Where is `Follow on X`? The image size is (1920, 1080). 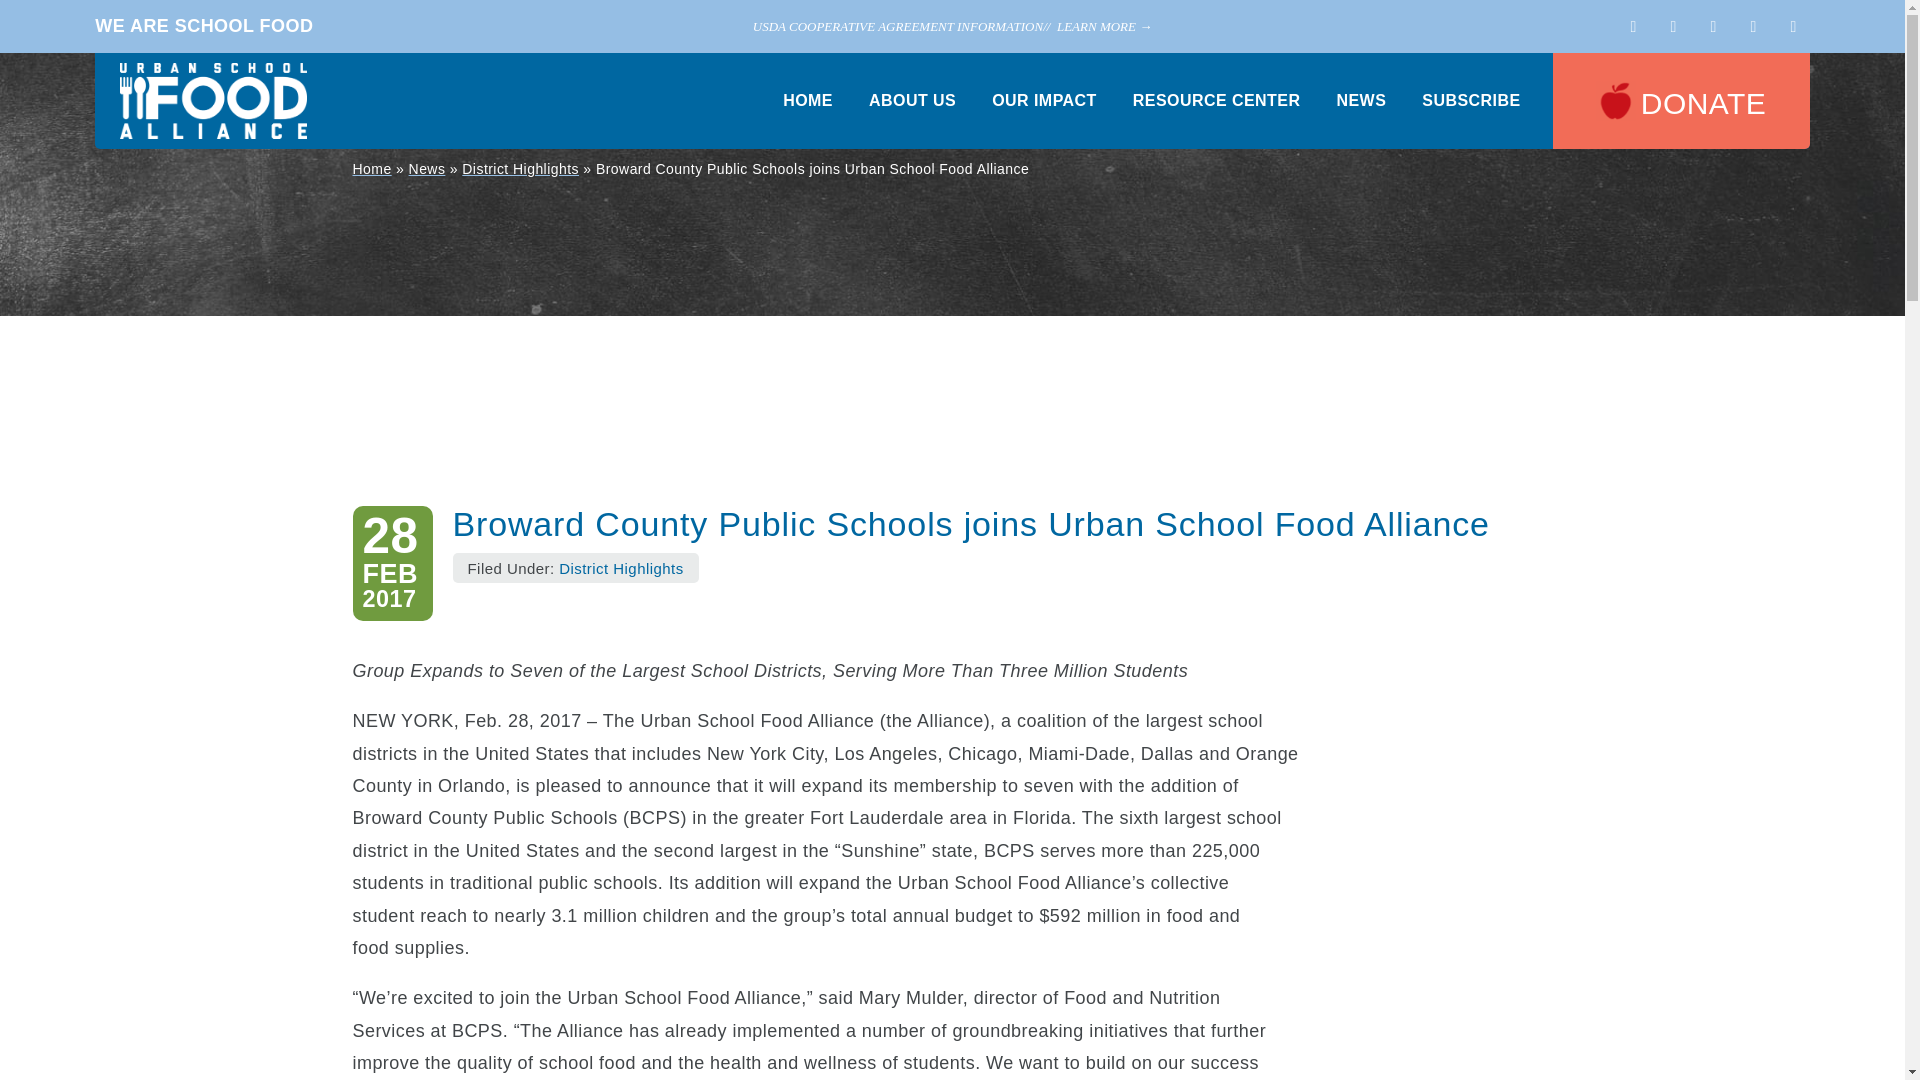
Follow on X is located at coordinates (1634, 26).